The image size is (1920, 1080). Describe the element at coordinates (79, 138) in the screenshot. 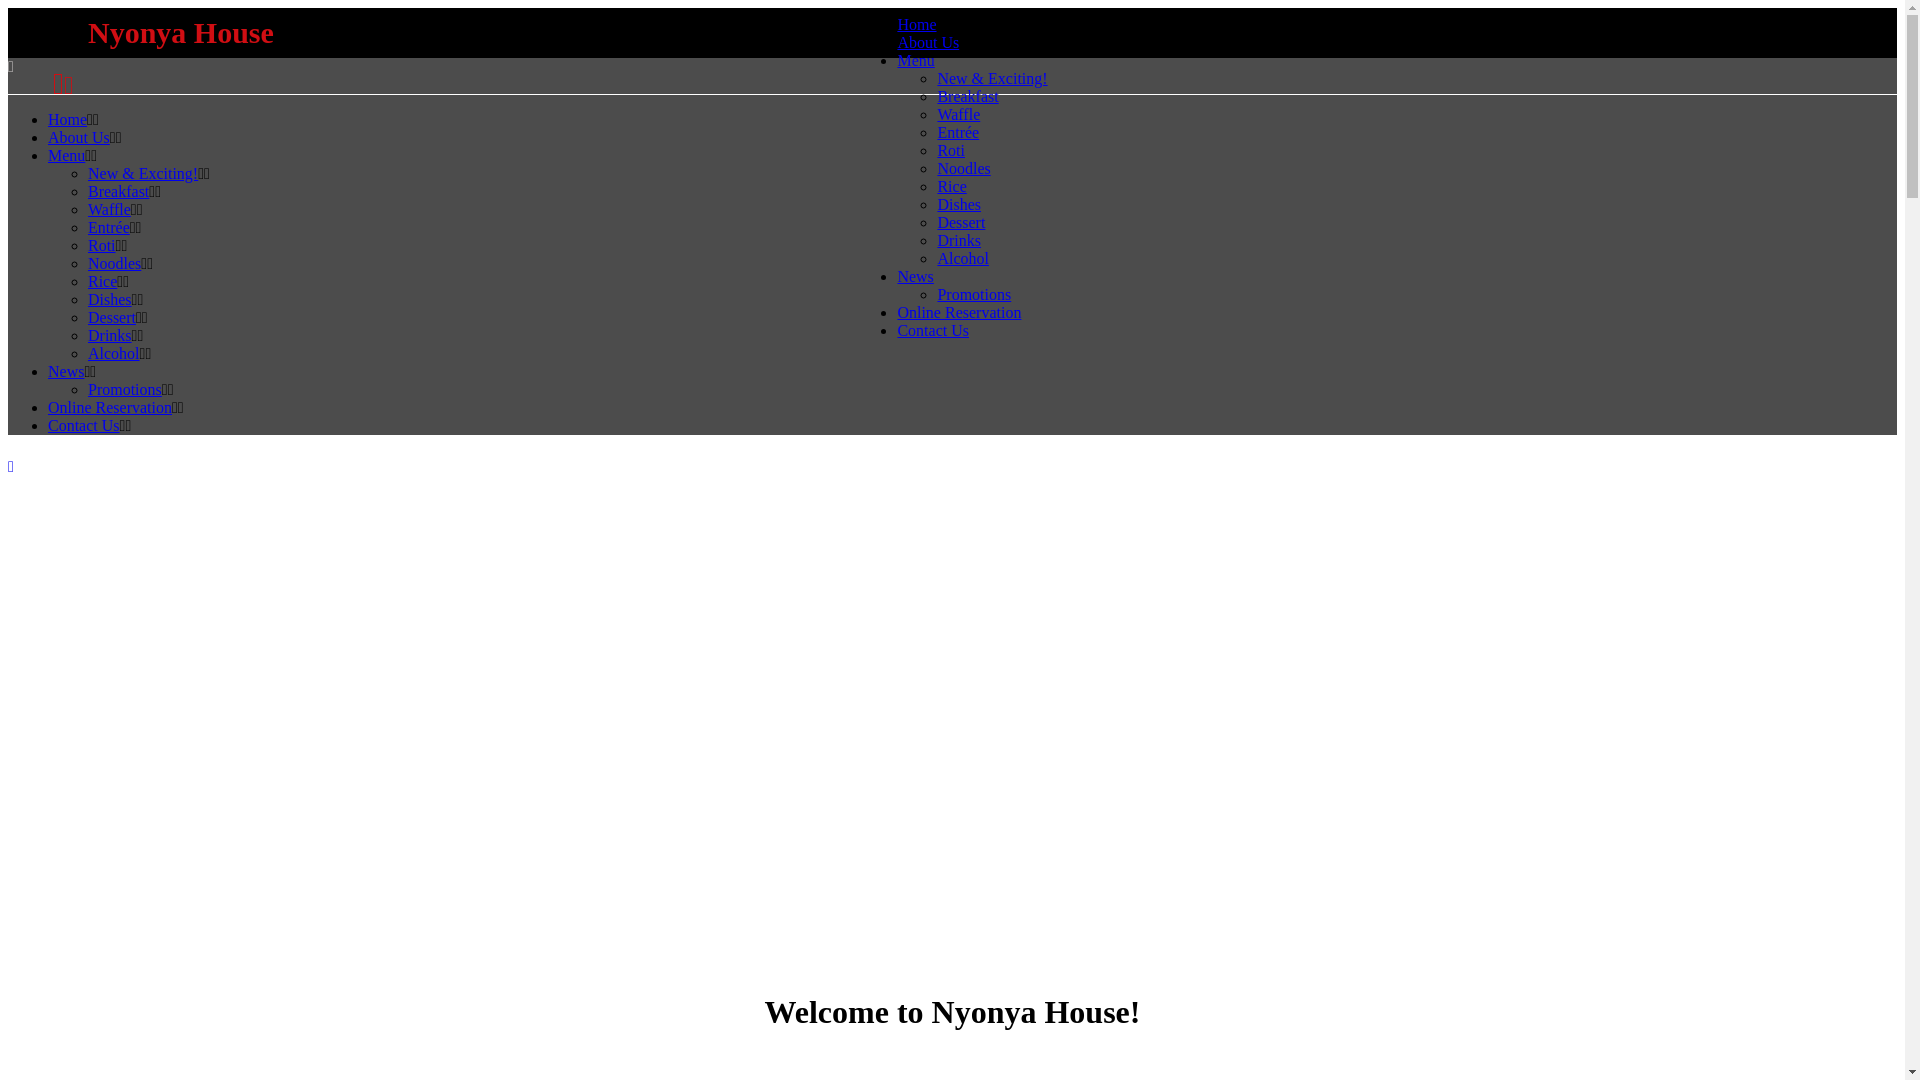

I see `About Us` at that location.